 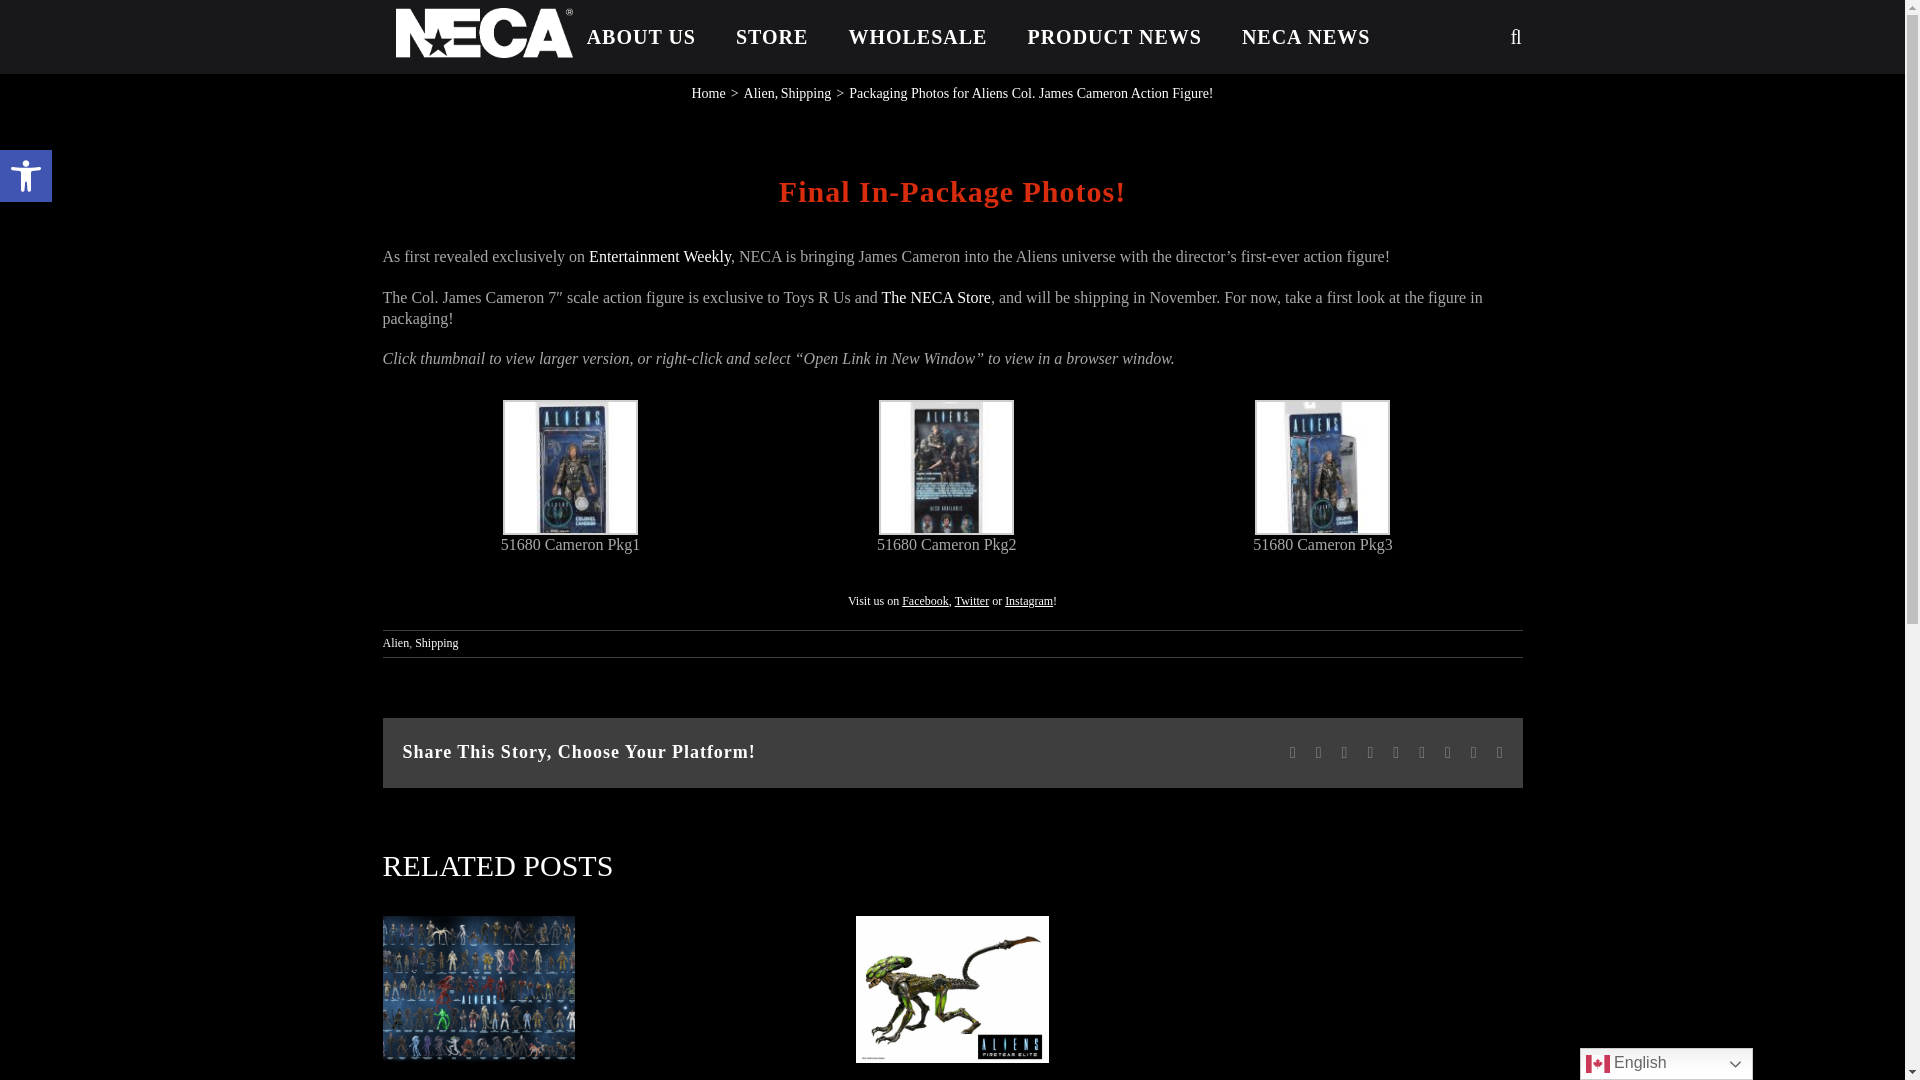 What do you see at coordinates (641, 37) in the screenshot?
I see `ABOUT US` at bounding box center [641, 37].